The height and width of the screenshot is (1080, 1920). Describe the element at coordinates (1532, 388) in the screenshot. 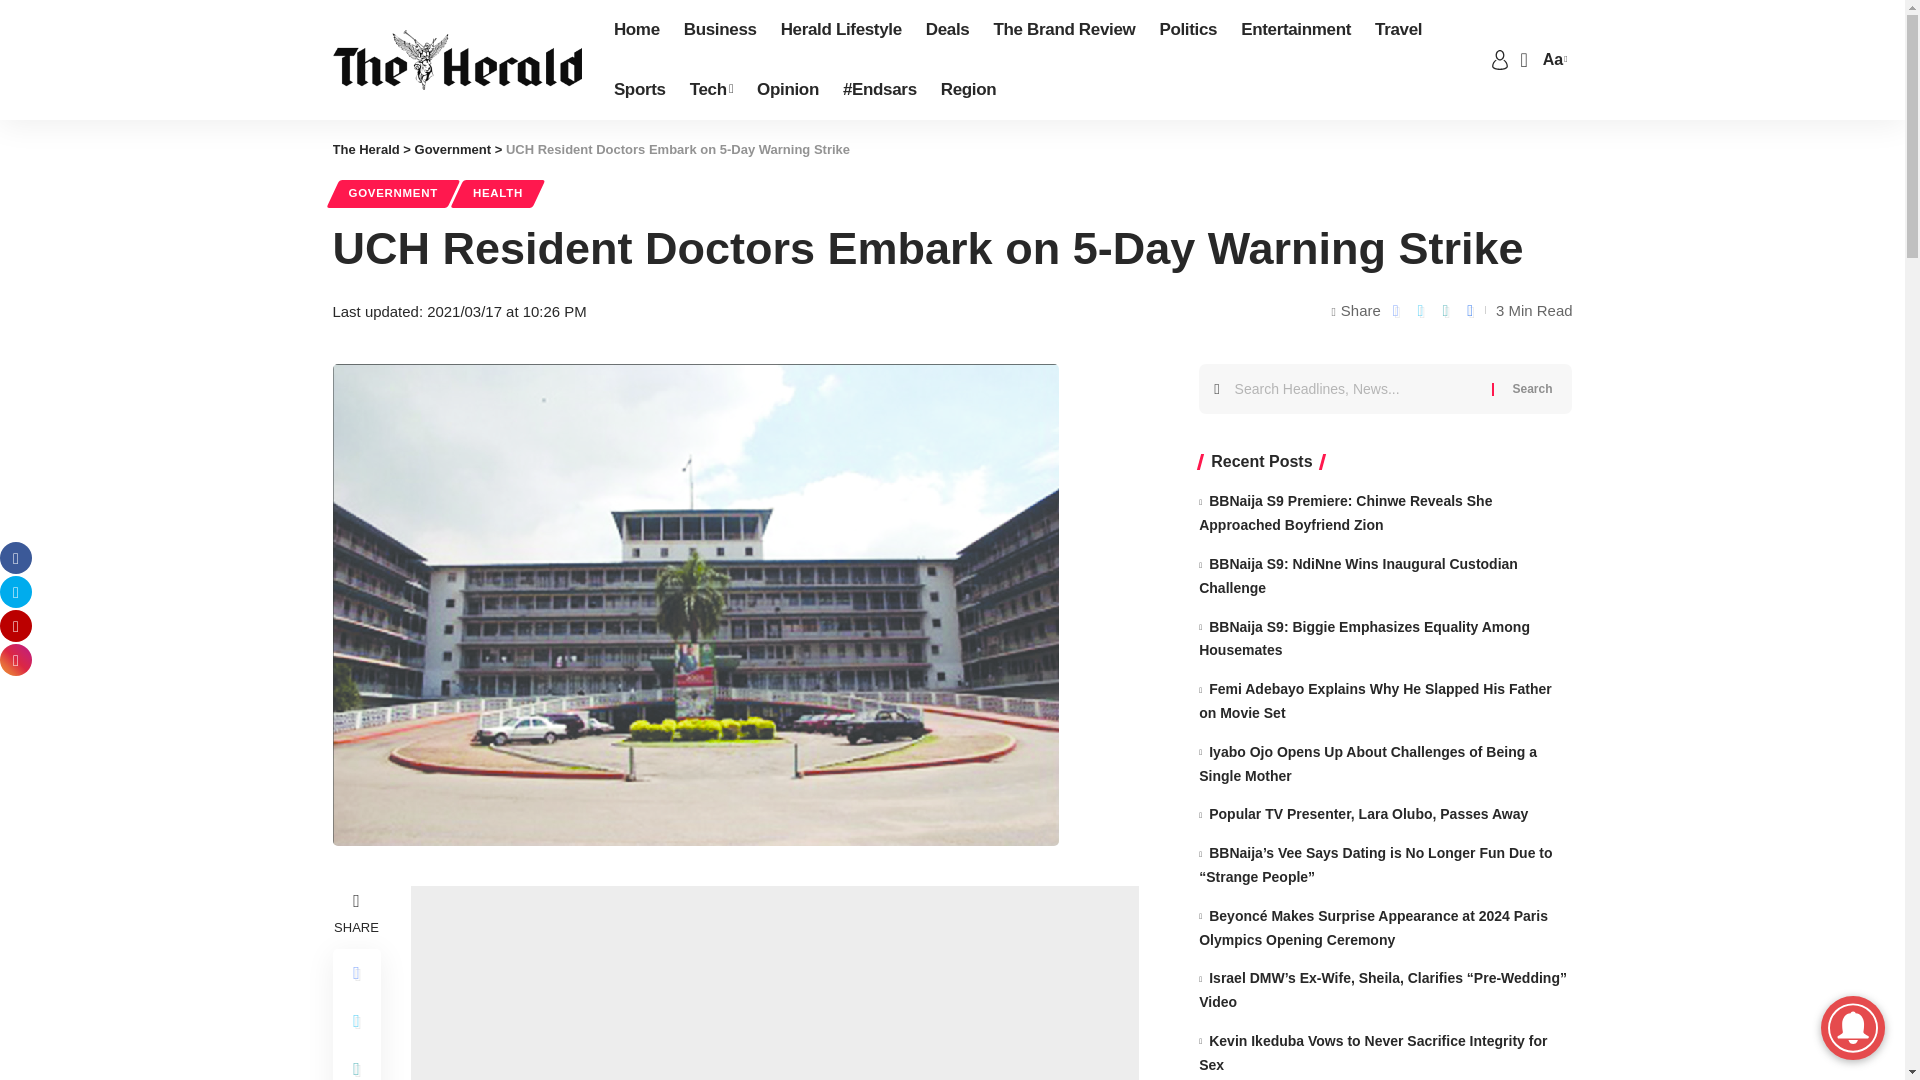

I see `Search` at that location.